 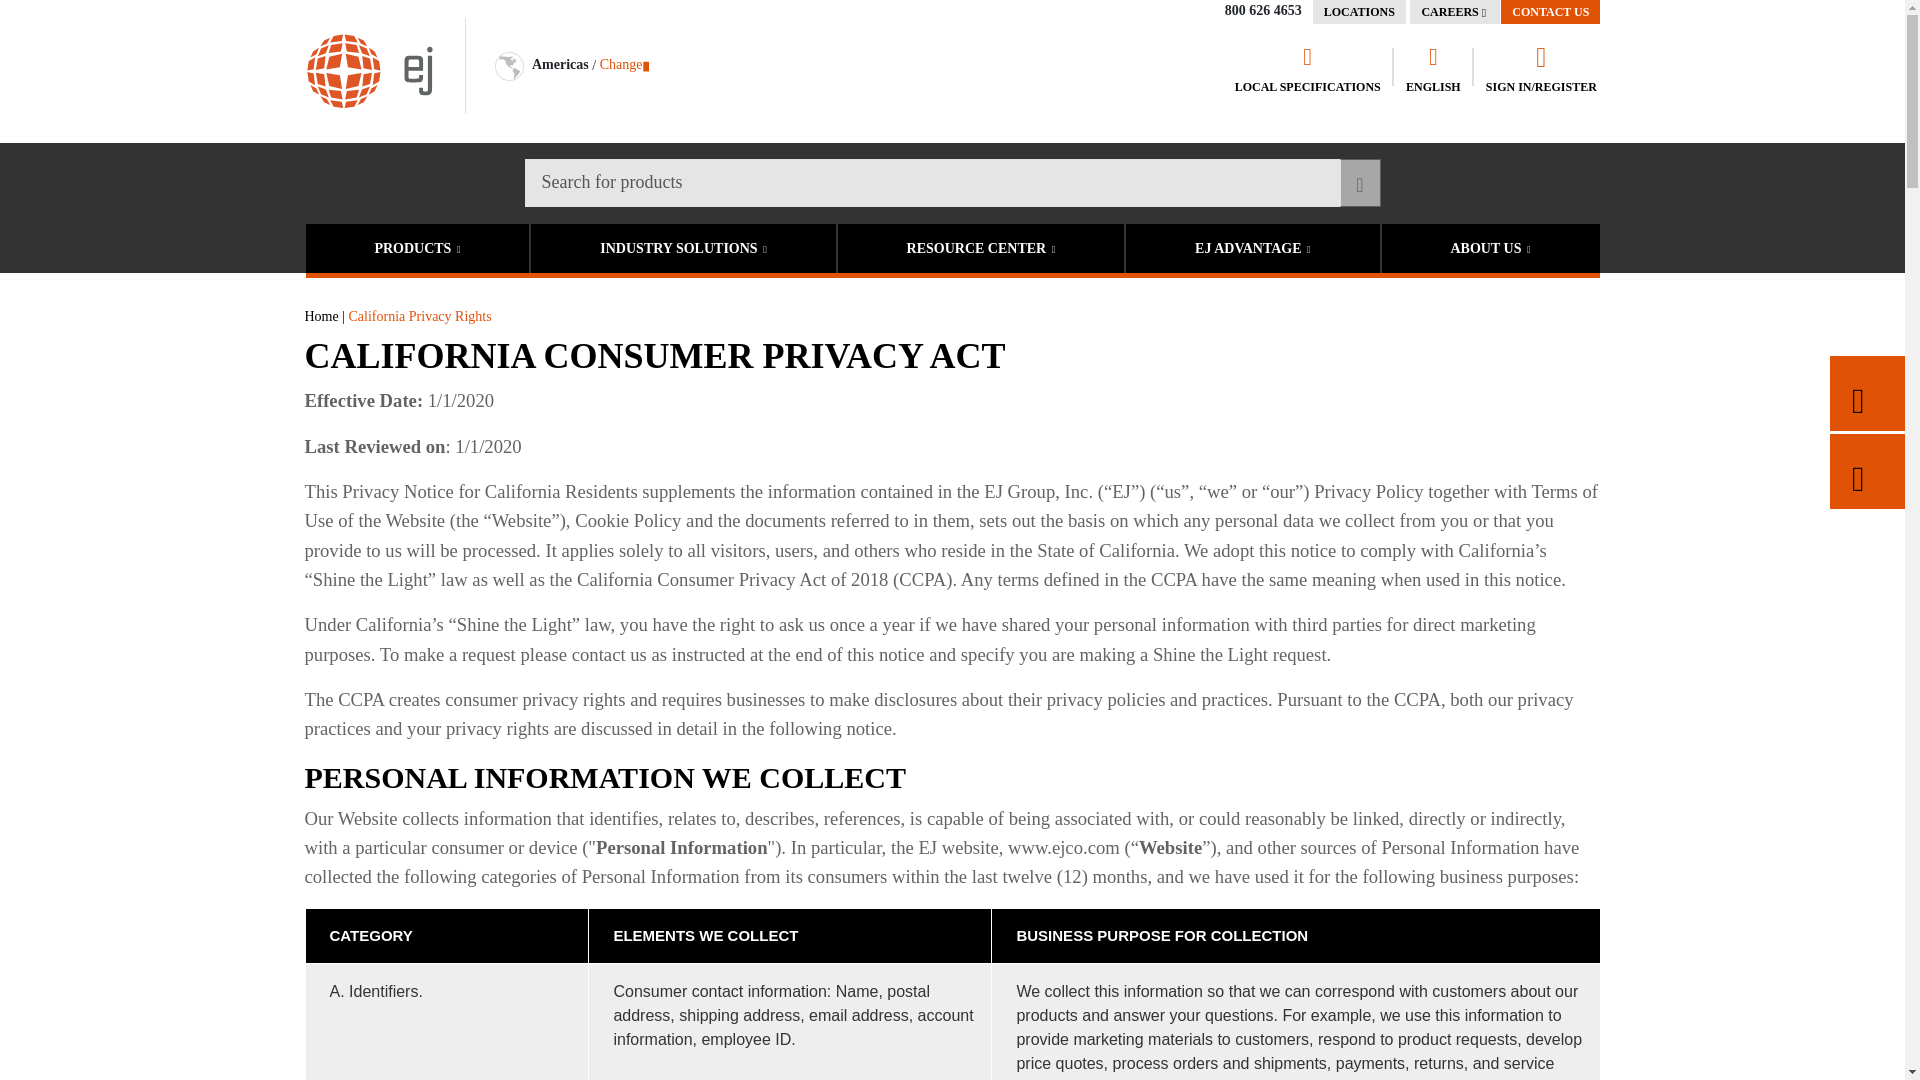 What do you see at coordinates (1550, 11) in the screenshot?
I see `CONTACT US` at bounding box center [1550, 11].